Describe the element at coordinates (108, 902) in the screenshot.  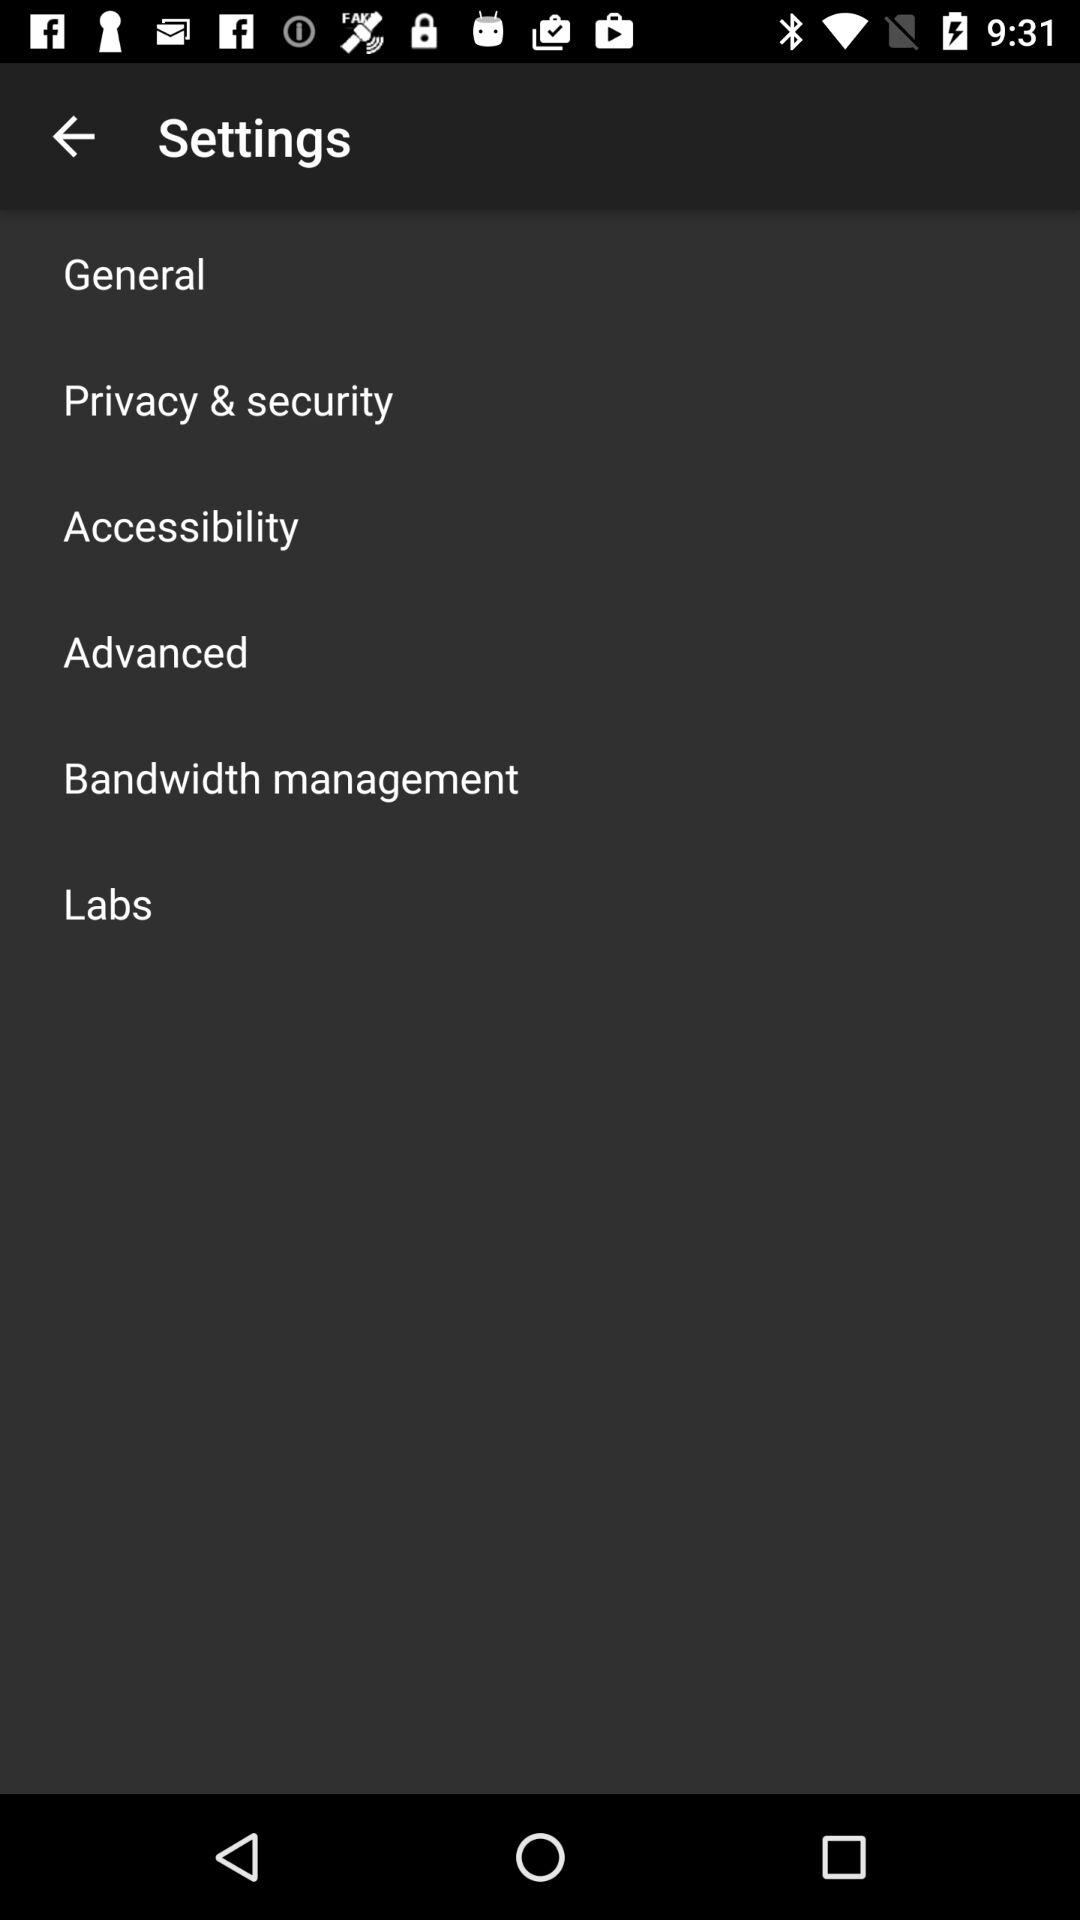
I see `tap item below bandwidth management icon` at that location.